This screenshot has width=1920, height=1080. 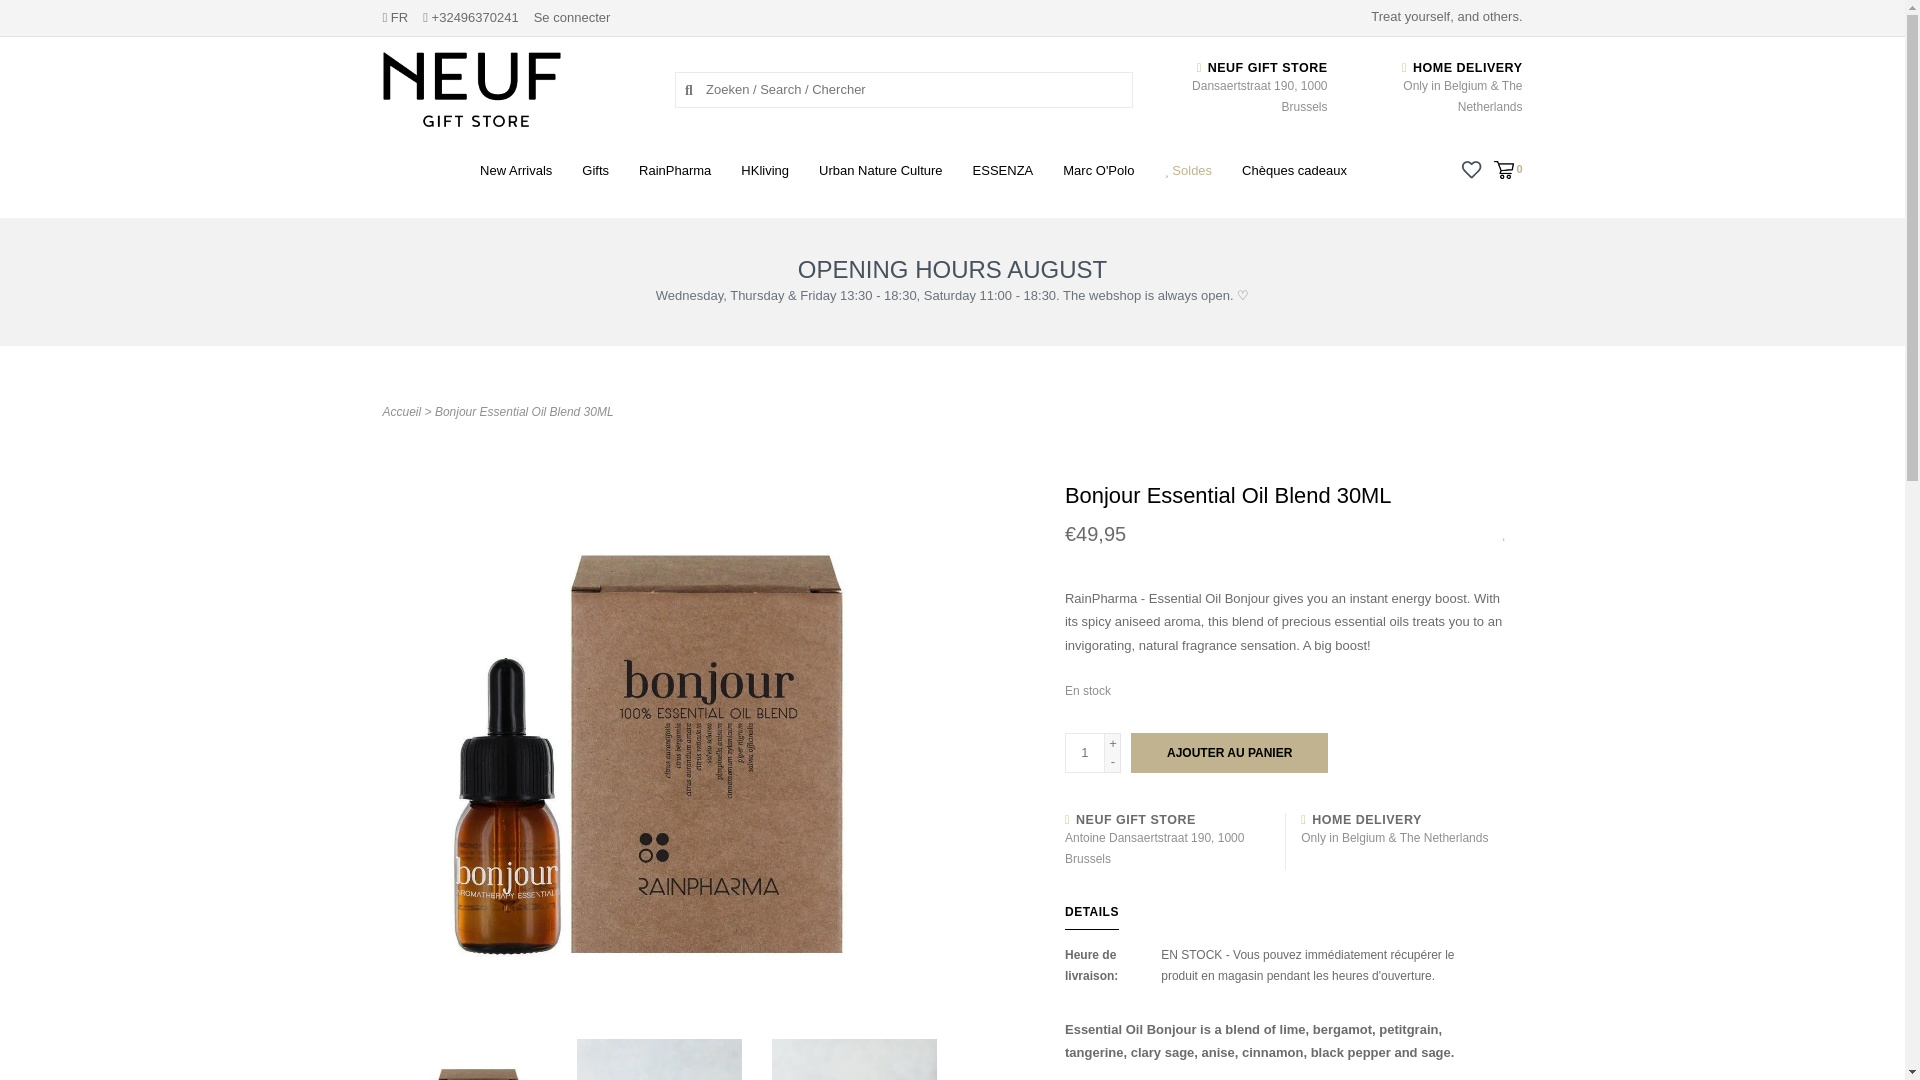 What do you see at coordinates (886, 176) in the screenshot?
I see `Urban Nature Culture` at bounding box center [886, 176].